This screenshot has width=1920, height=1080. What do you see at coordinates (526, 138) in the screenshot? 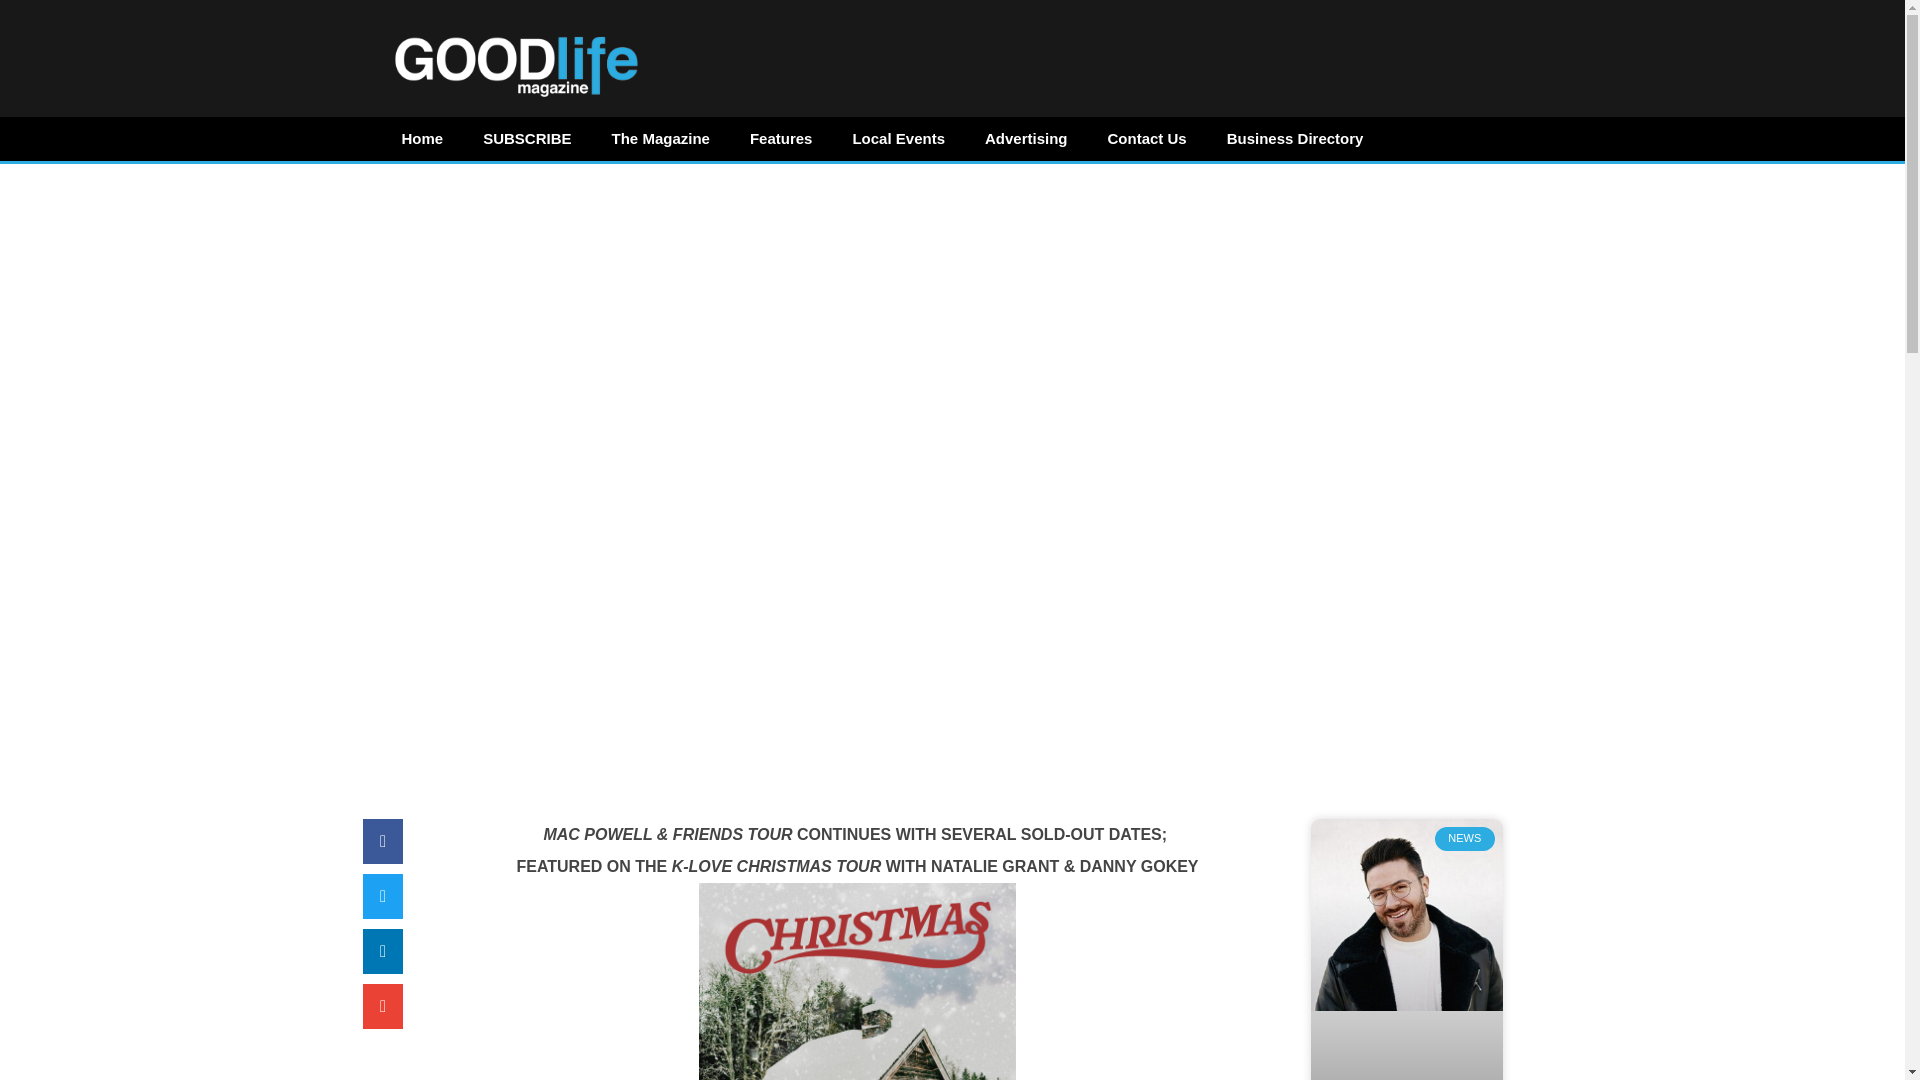
I see `SUBSCRIBE` at bounding box center [526, 138].